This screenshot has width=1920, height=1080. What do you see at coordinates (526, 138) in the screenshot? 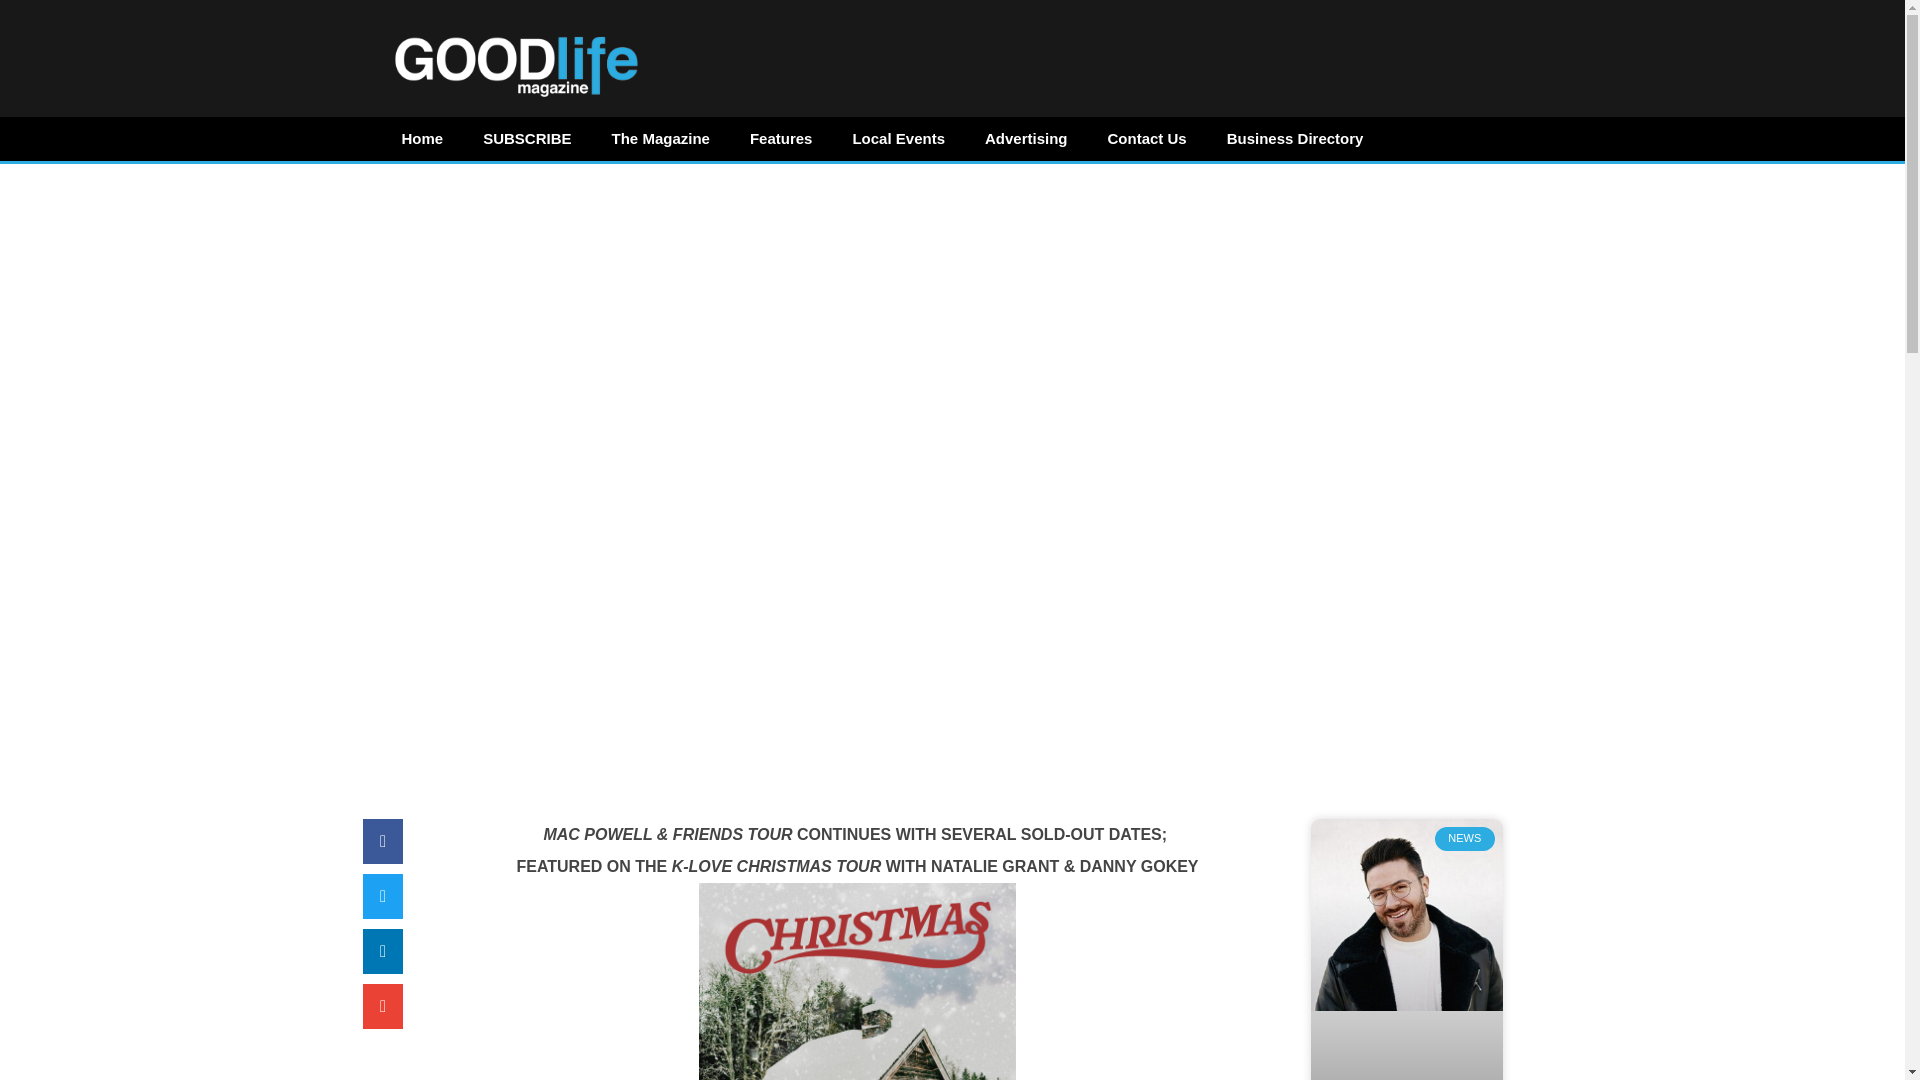
I see `SUBSCRIBE` at bounding box center [526, 138].